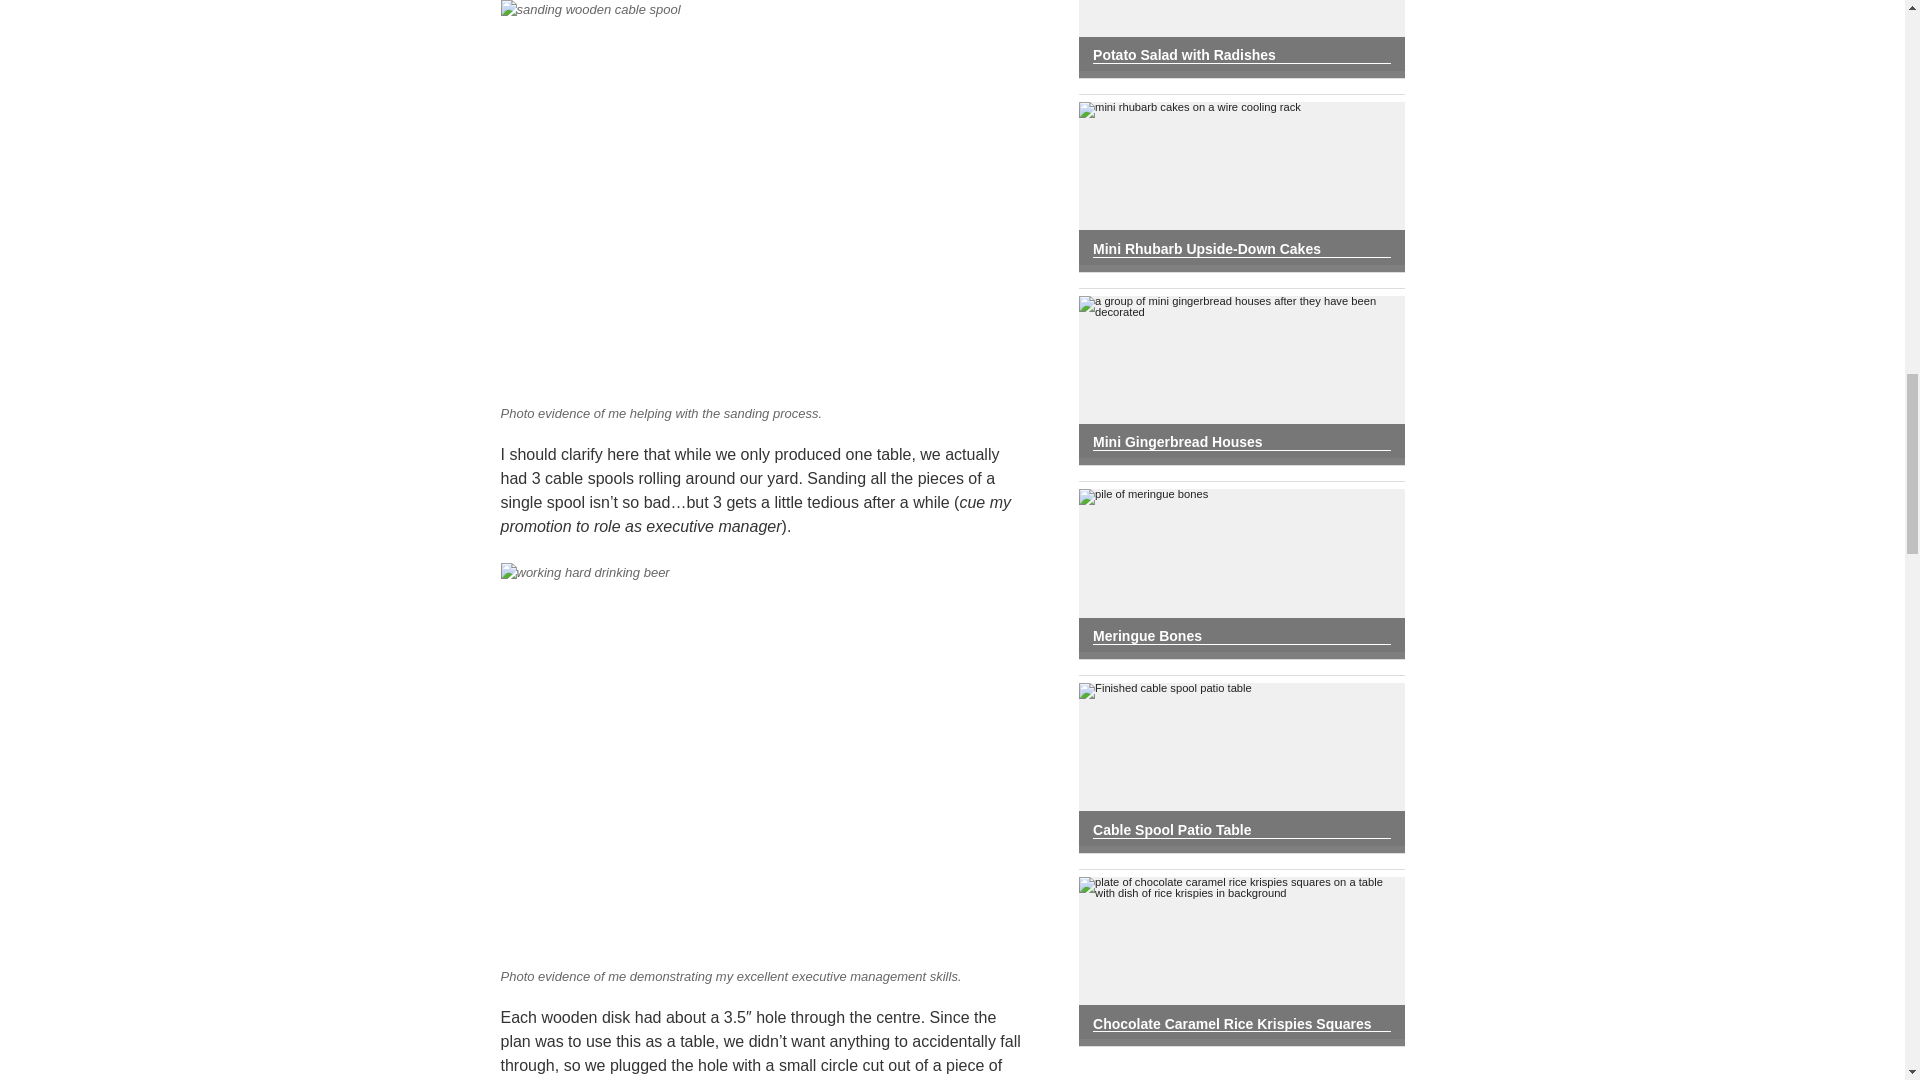  What do you see at coordinates (1241, 830) in the screenshot?
I see `Cable Spool Patio Table` at bounding box center [1241, 830].